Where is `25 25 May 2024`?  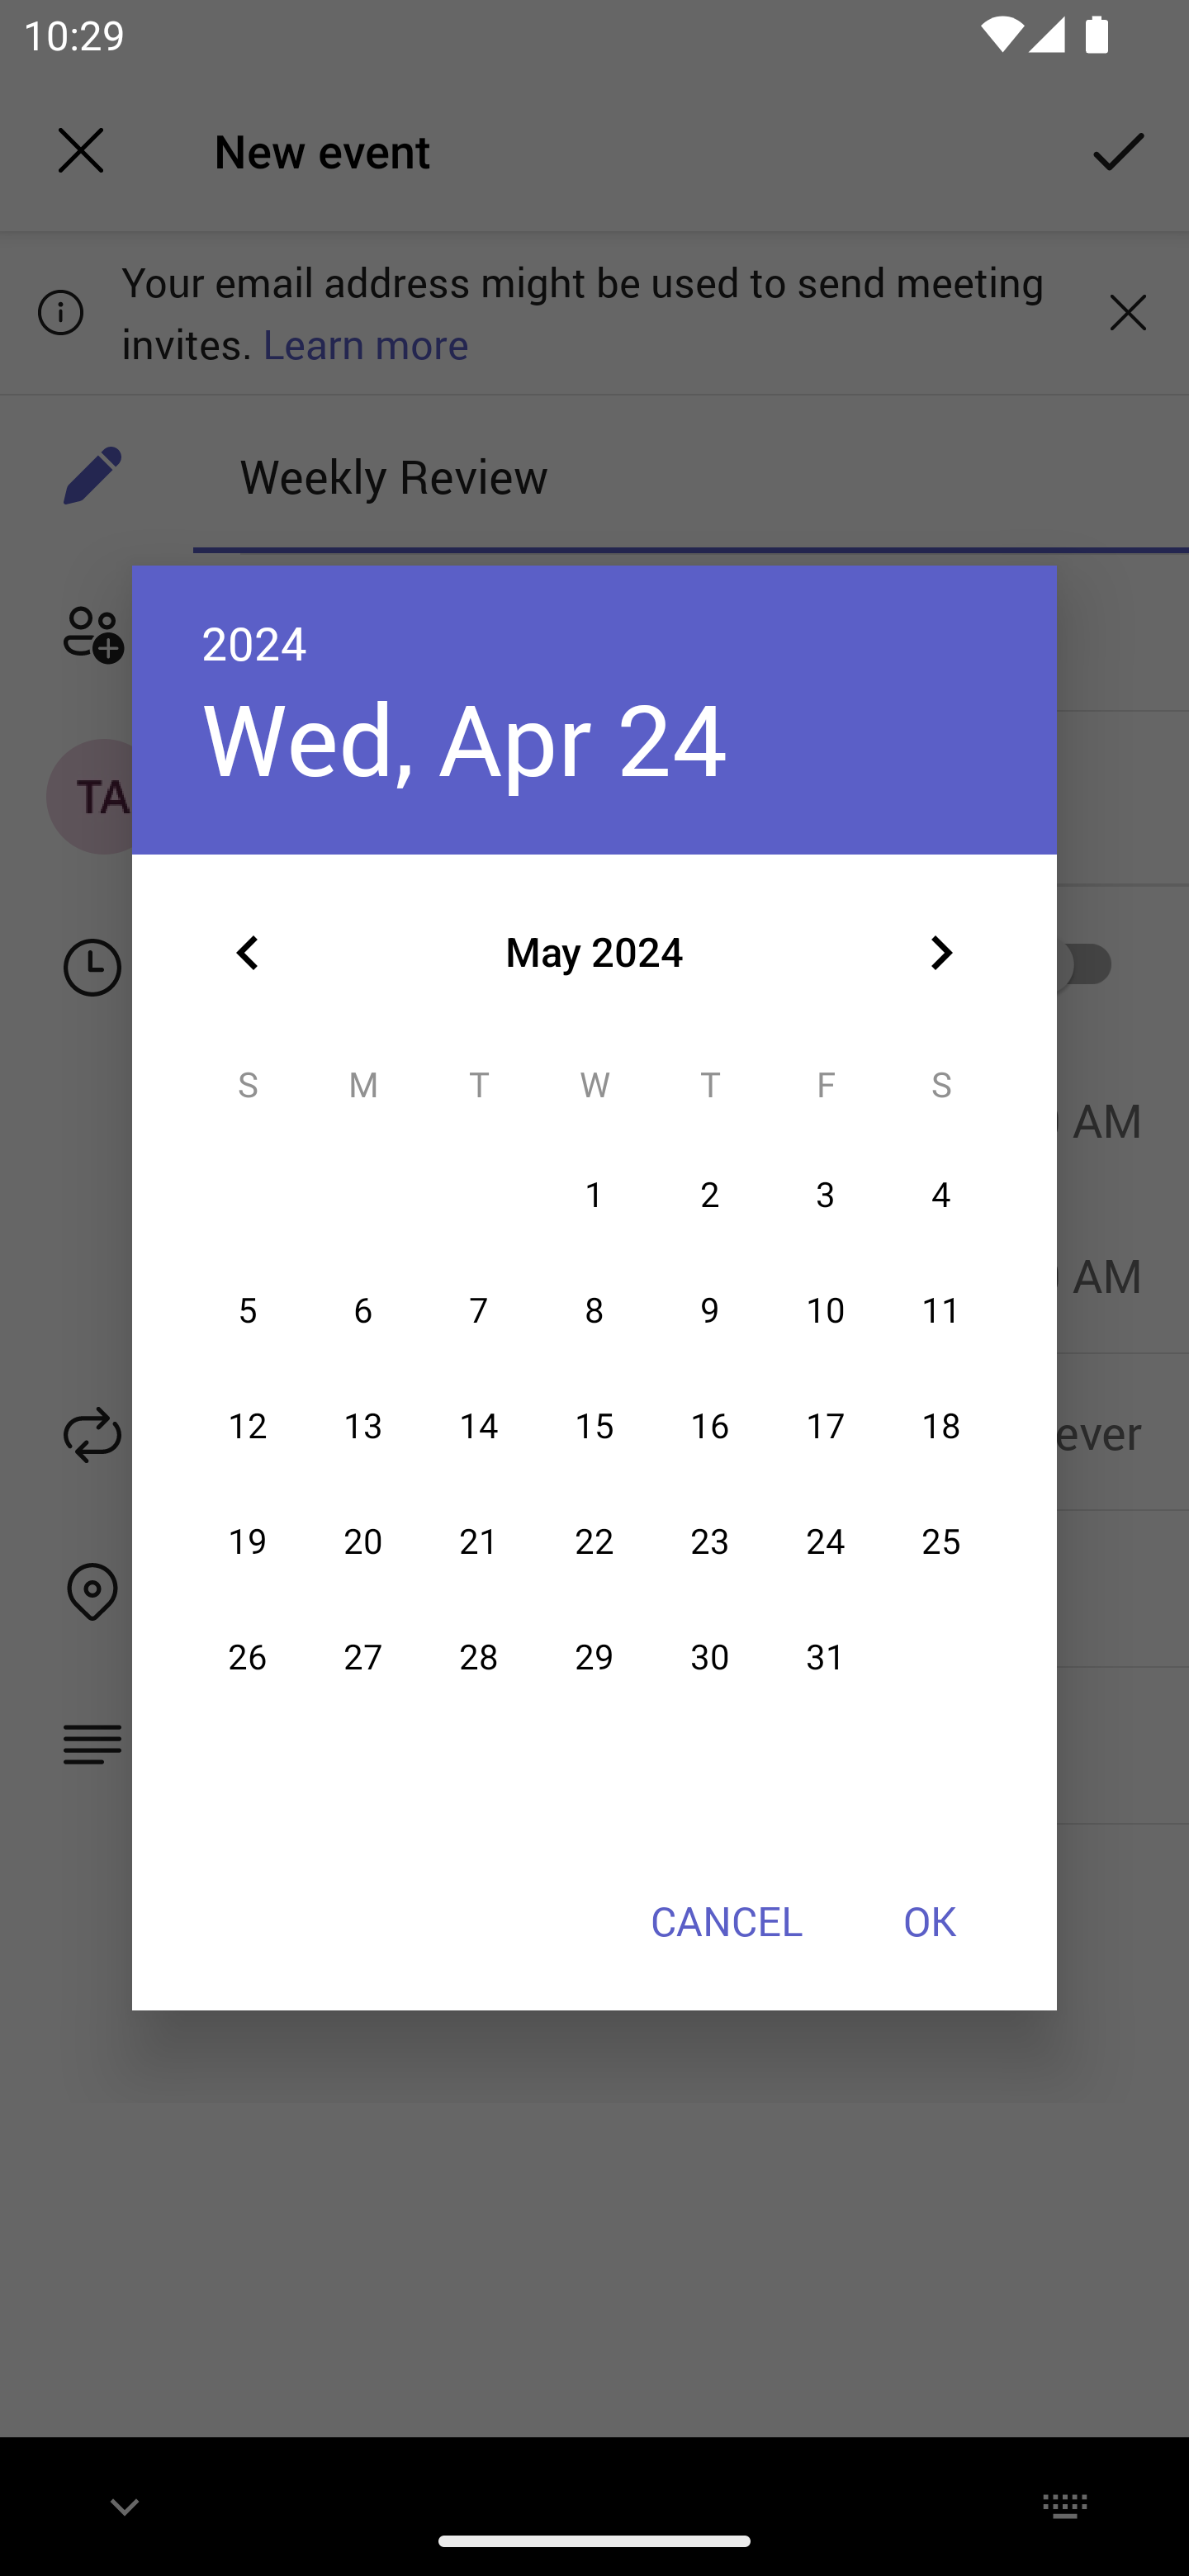
25 25 May 2024 is located at coordinates (940, 1541).